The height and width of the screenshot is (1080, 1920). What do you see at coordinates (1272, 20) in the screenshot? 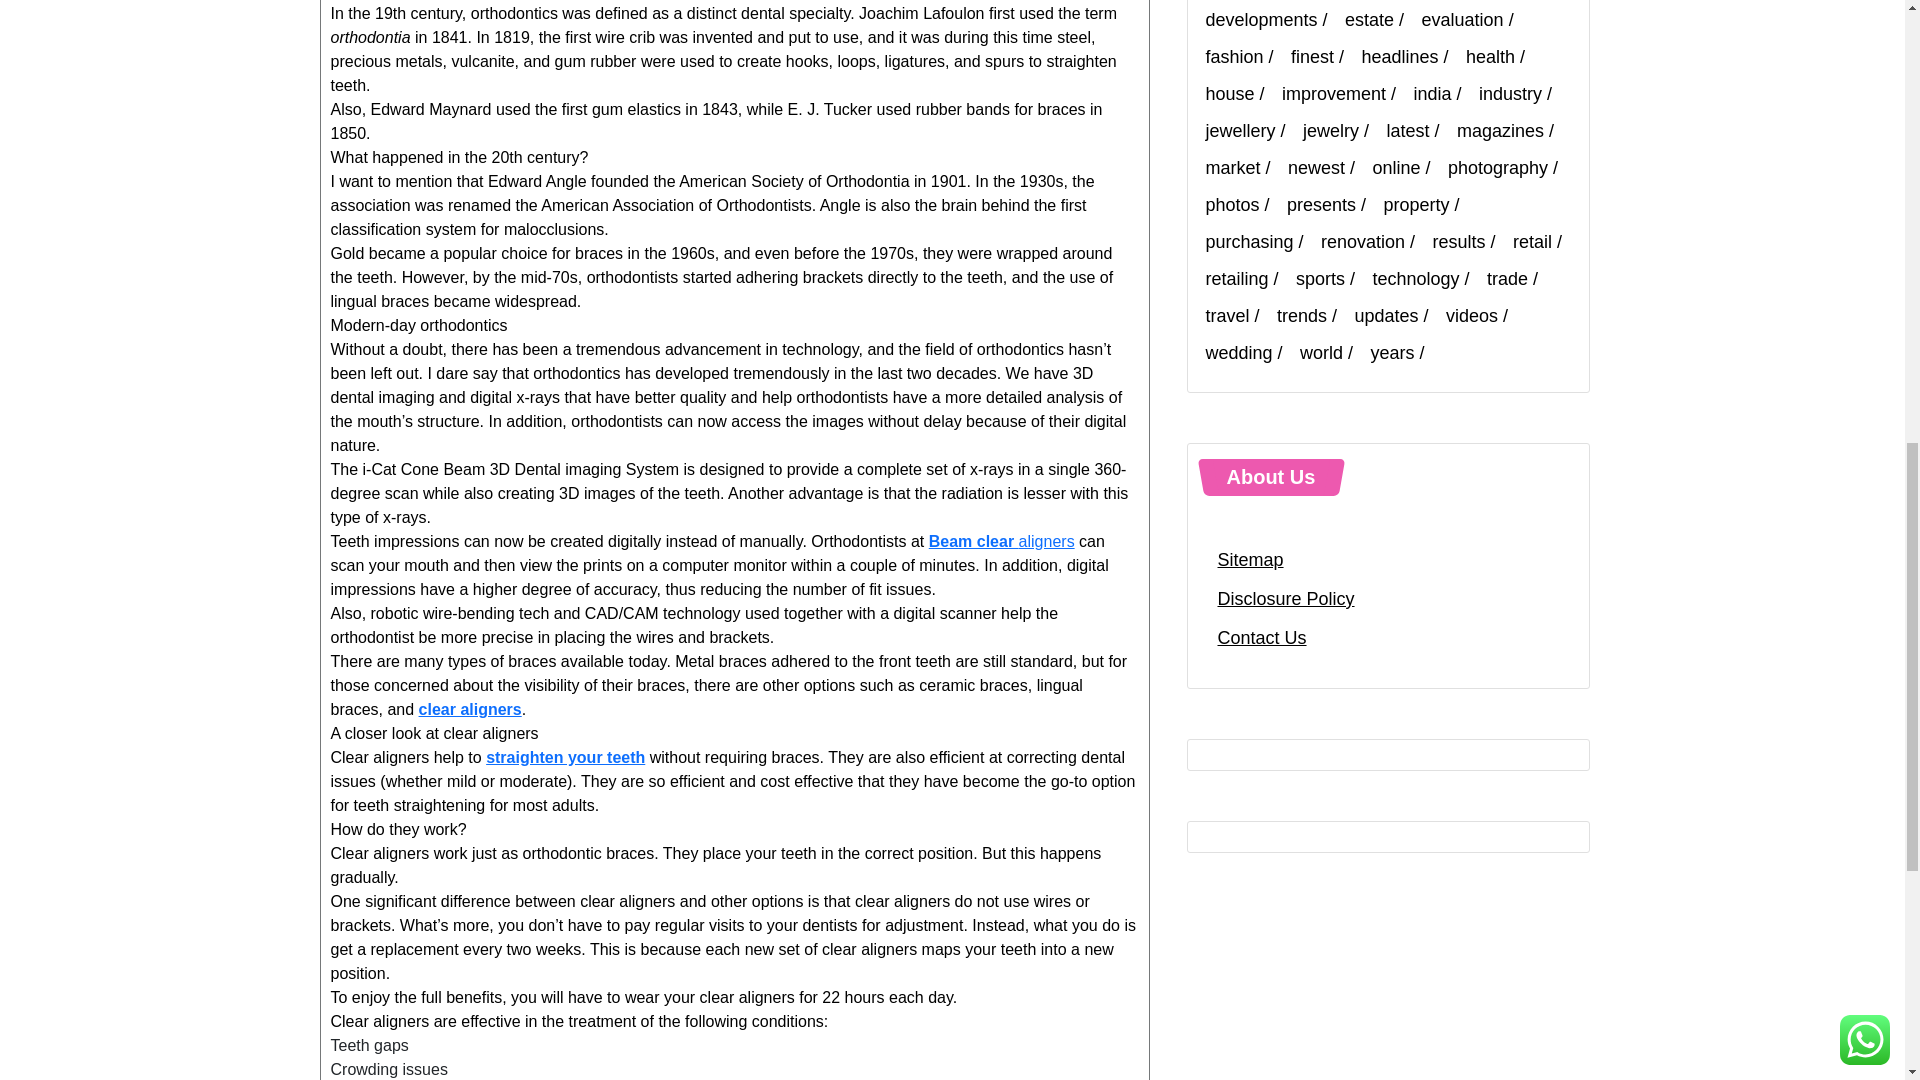
I see `developments` at bounding box center [1272, 20].